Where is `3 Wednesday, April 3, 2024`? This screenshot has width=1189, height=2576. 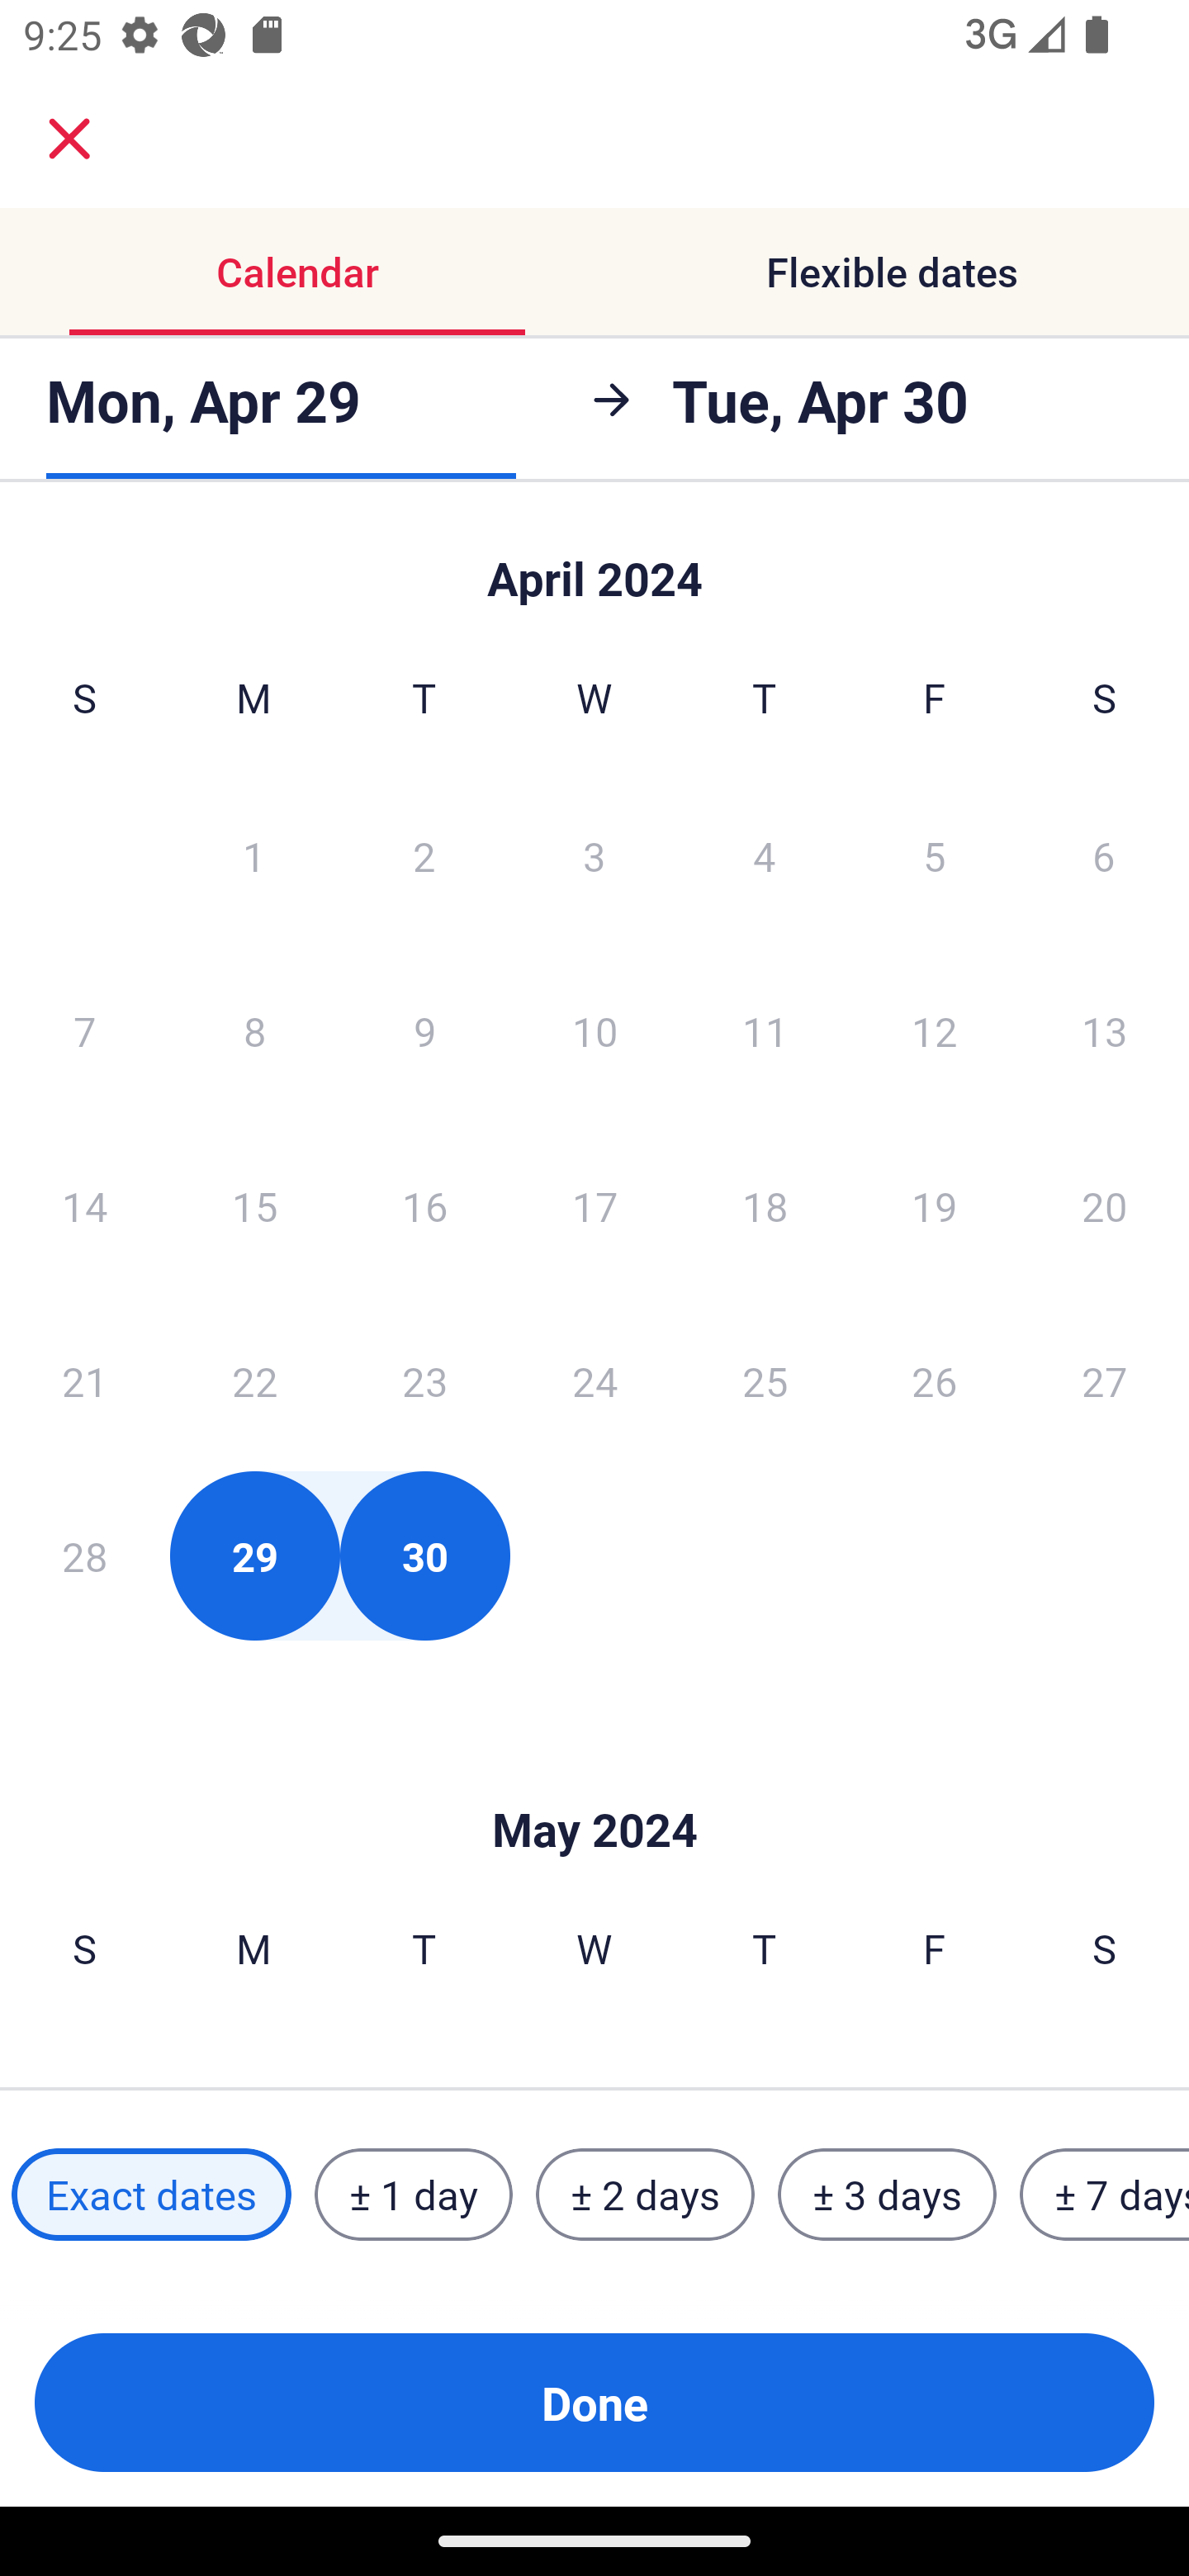
3 Wednesday, April 3, 2024 is located at coordinates (594, 855).